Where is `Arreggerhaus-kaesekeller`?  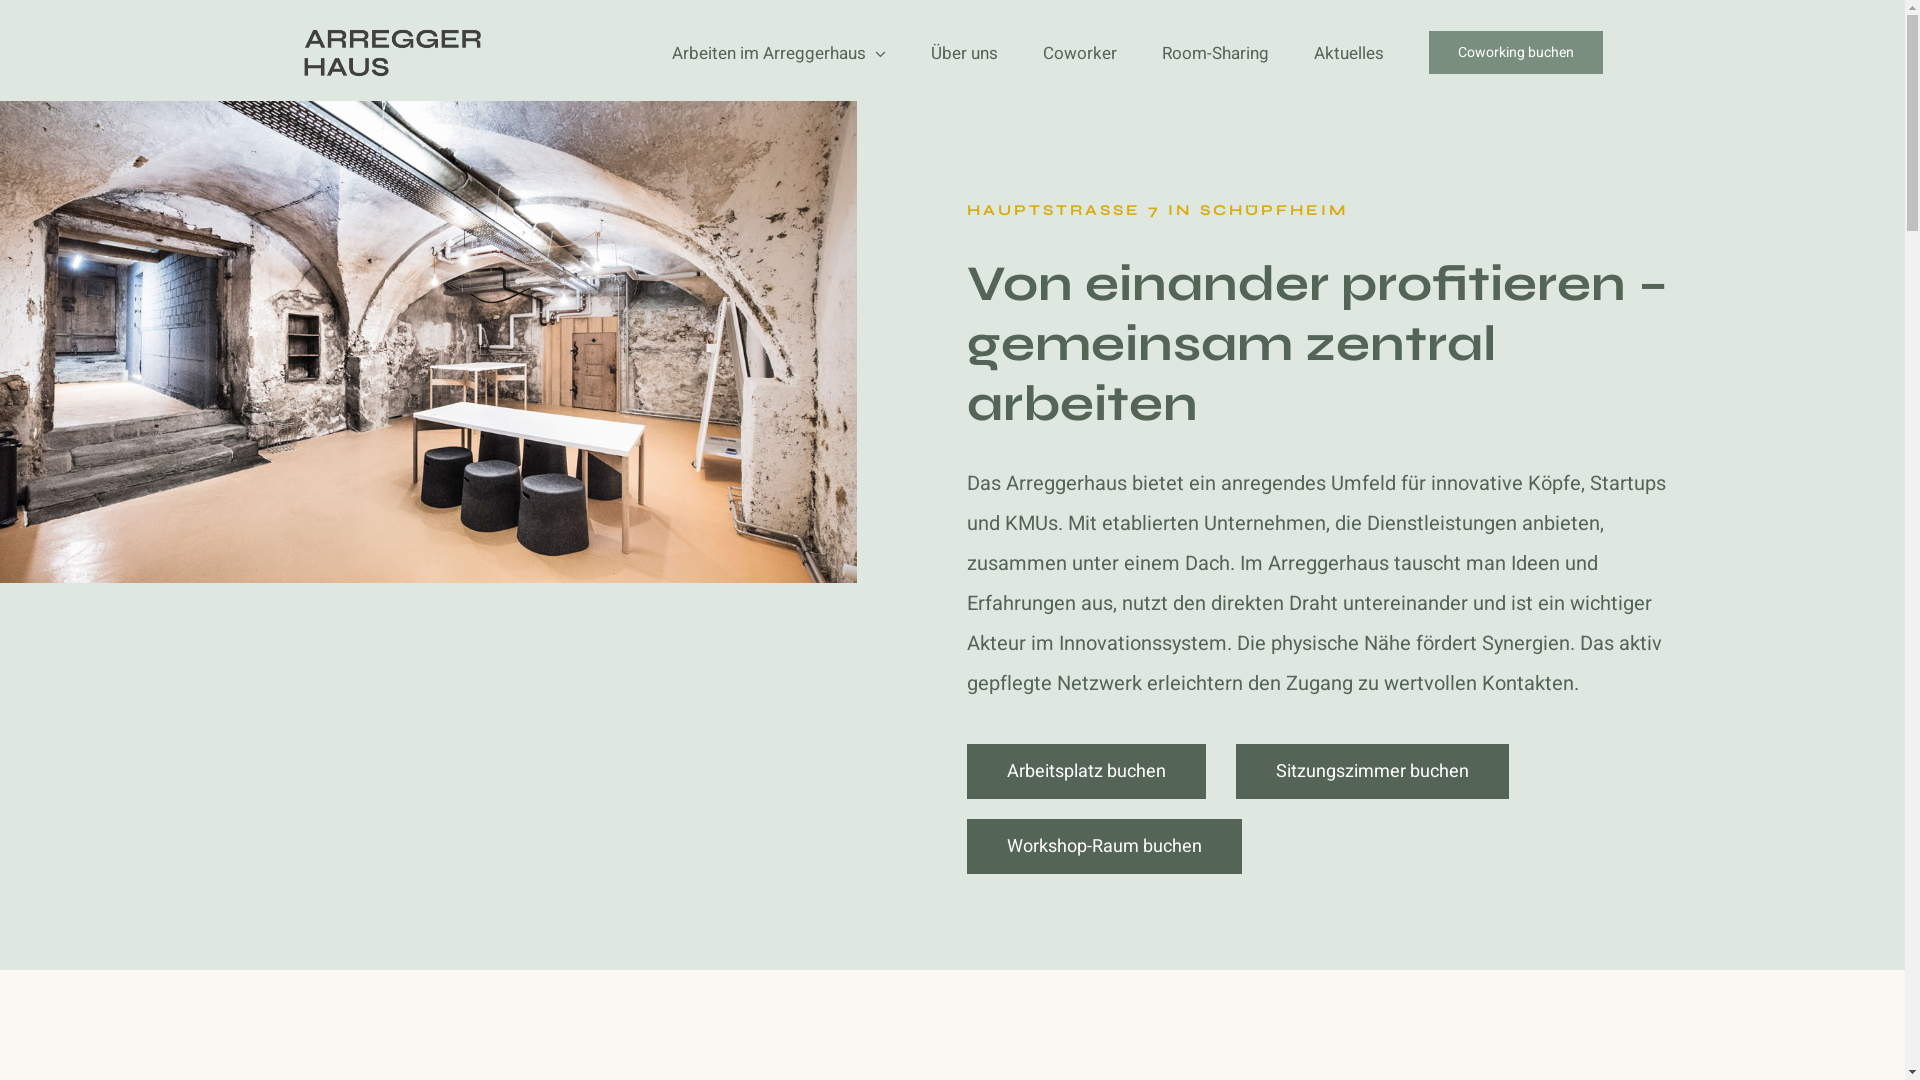 Arreggerhaus-kaesekeller is located at coordinates (428, 342).